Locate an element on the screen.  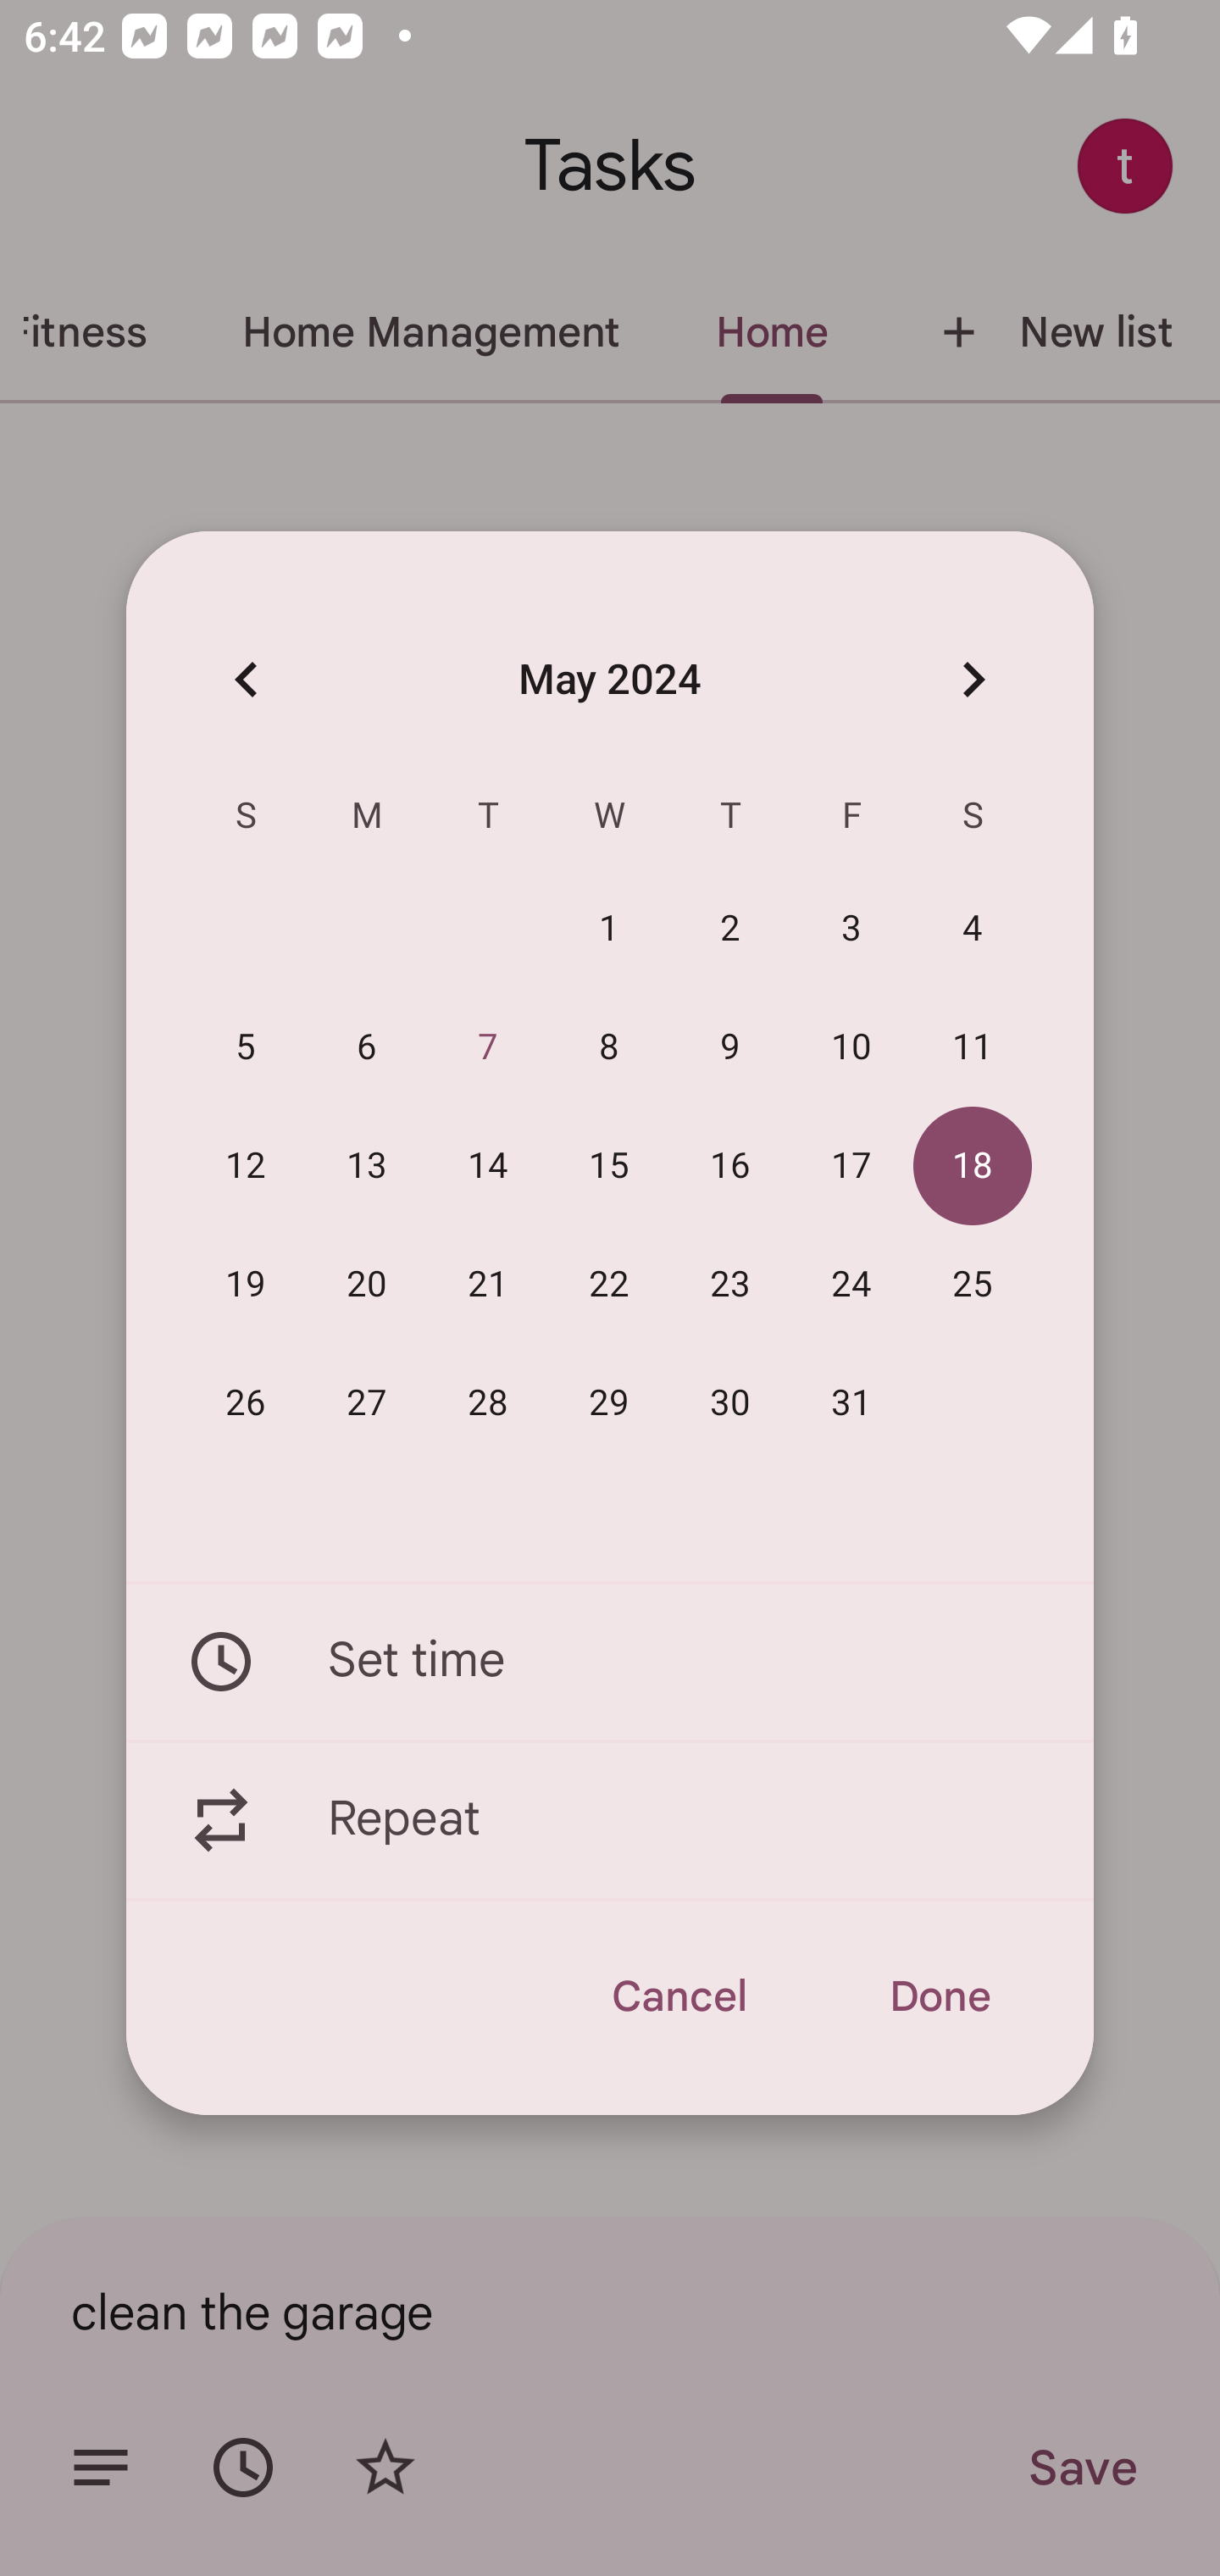
27 27 May 2024 is located at coordinates (367, 1403).